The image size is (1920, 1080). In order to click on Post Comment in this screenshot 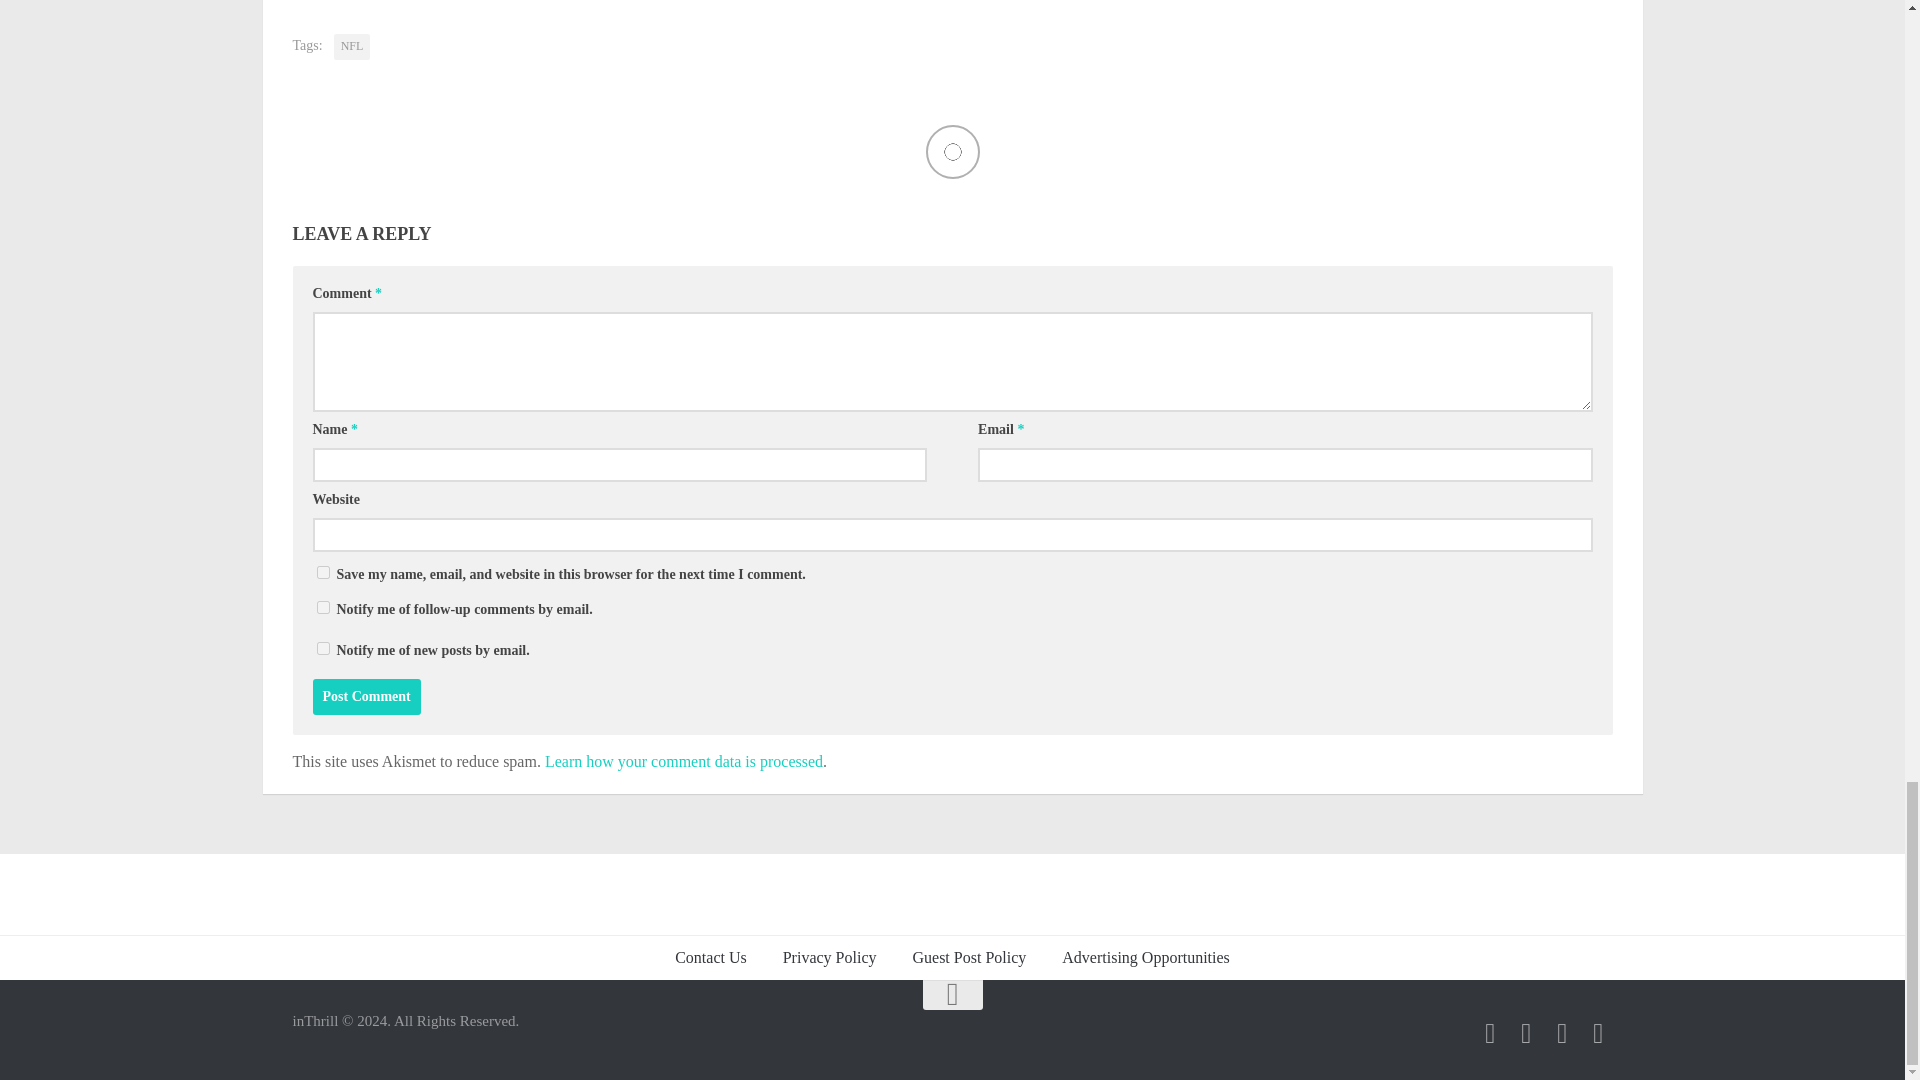, I will do `click(366, 696)`.